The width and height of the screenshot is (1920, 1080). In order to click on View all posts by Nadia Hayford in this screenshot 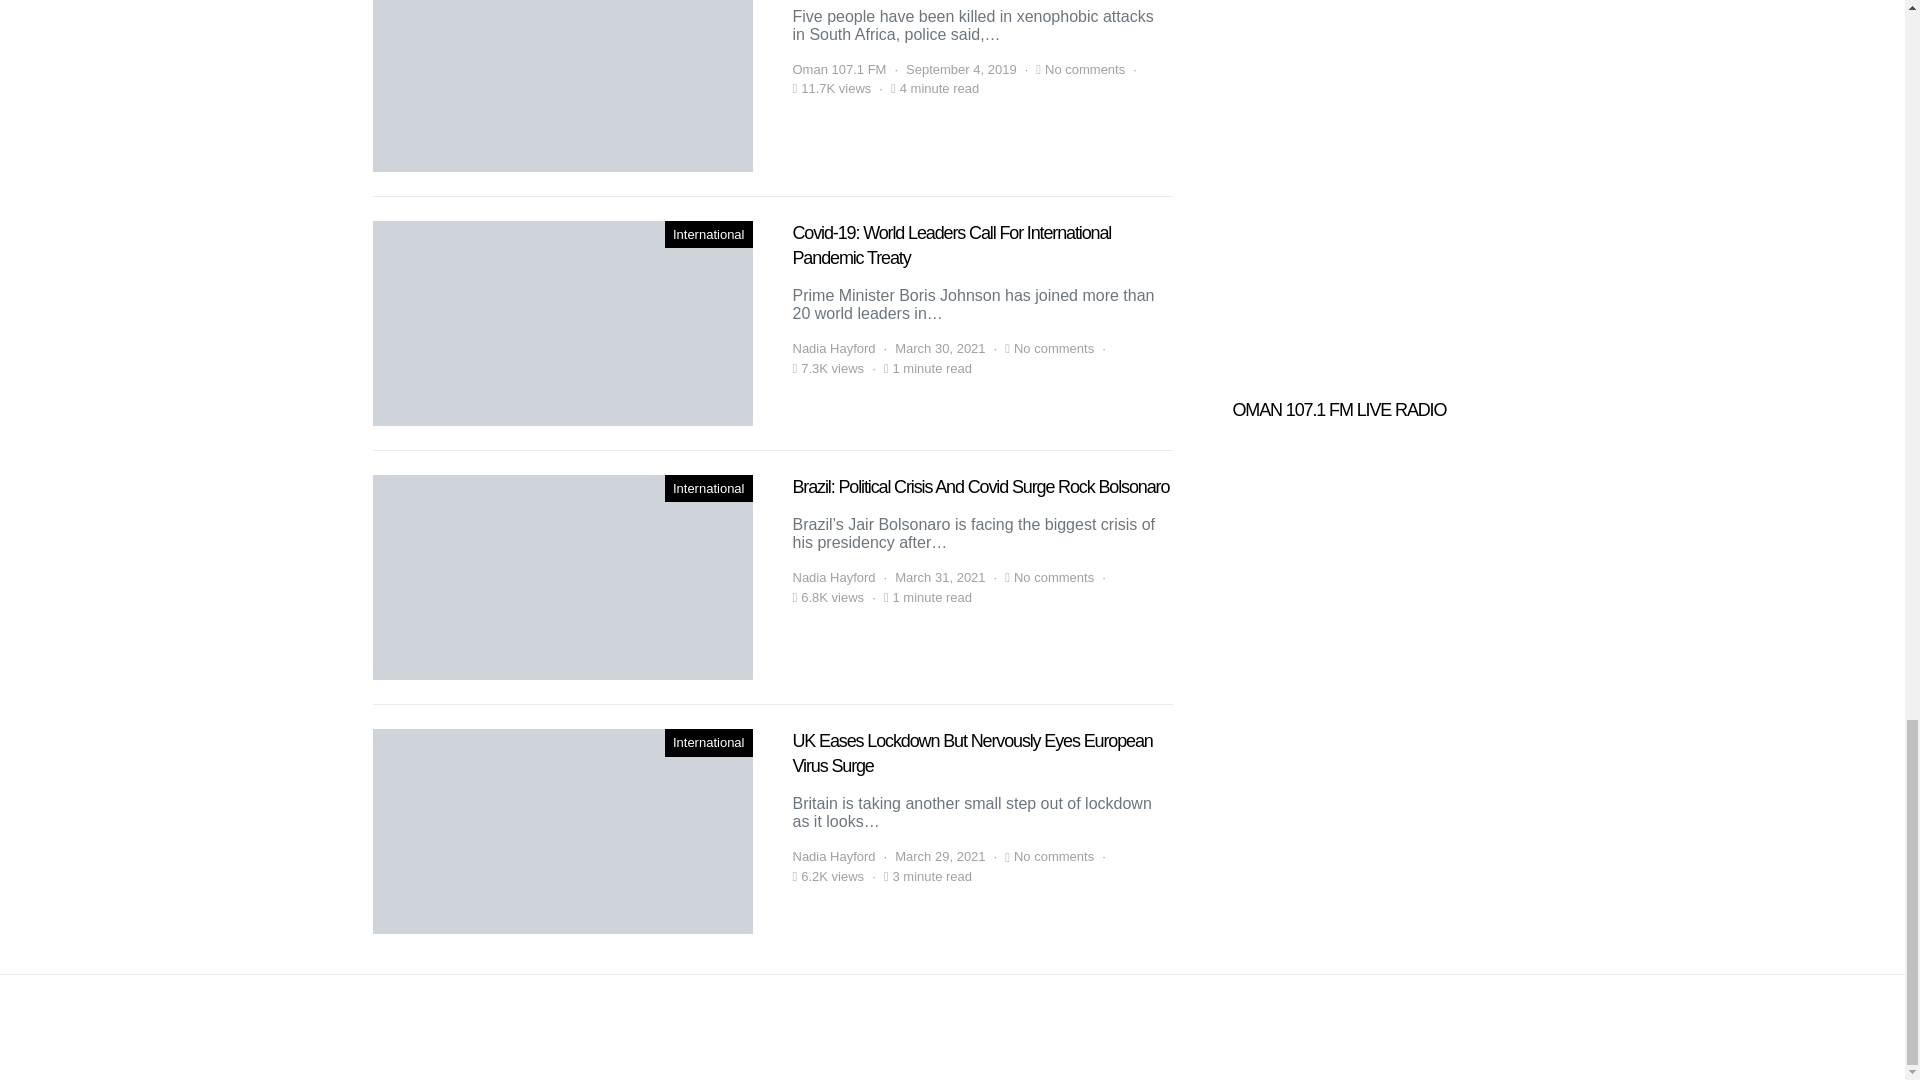, I will do `click(833, 348)`.